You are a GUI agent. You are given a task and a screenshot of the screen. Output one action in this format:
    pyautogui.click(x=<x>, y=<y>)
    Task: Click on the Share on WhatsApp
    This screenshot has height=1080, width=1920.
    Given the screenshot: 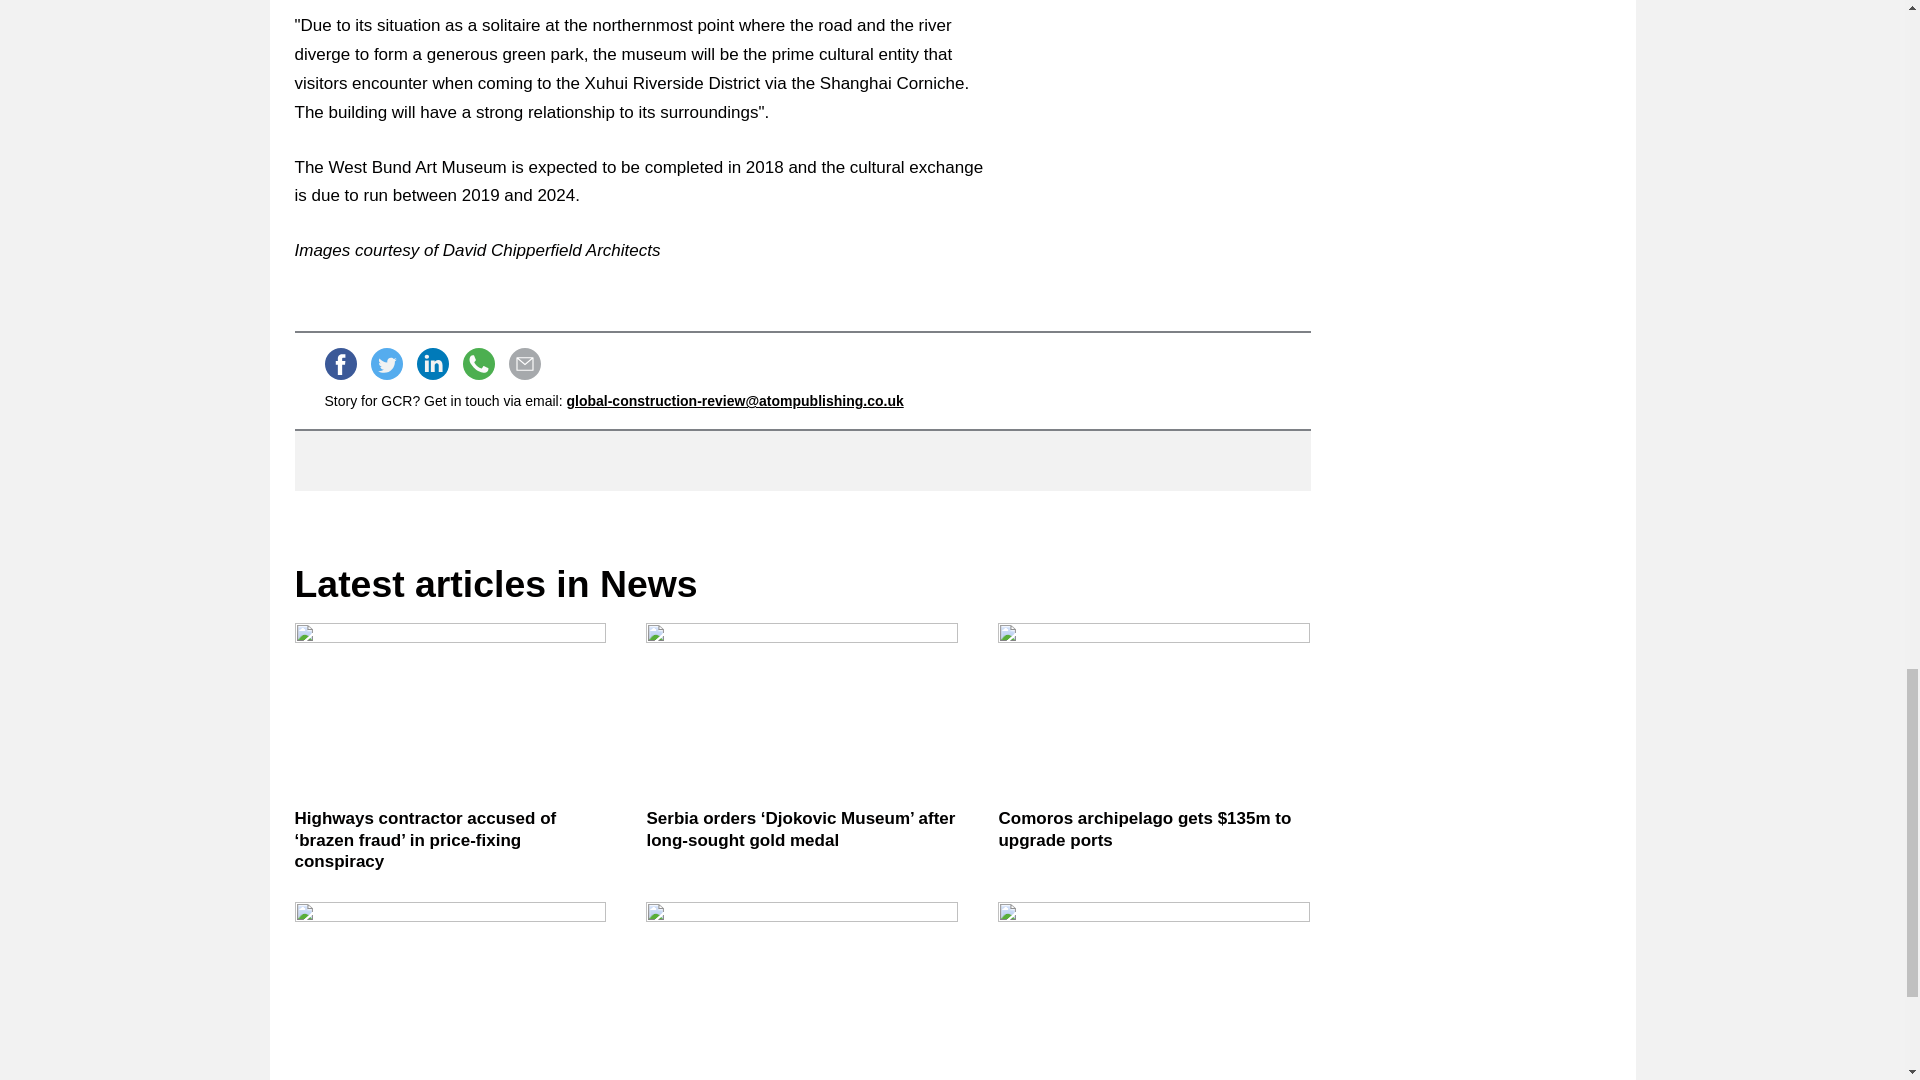 What is the action you would take?
    pyautogui.click(x=478, y=364)
    